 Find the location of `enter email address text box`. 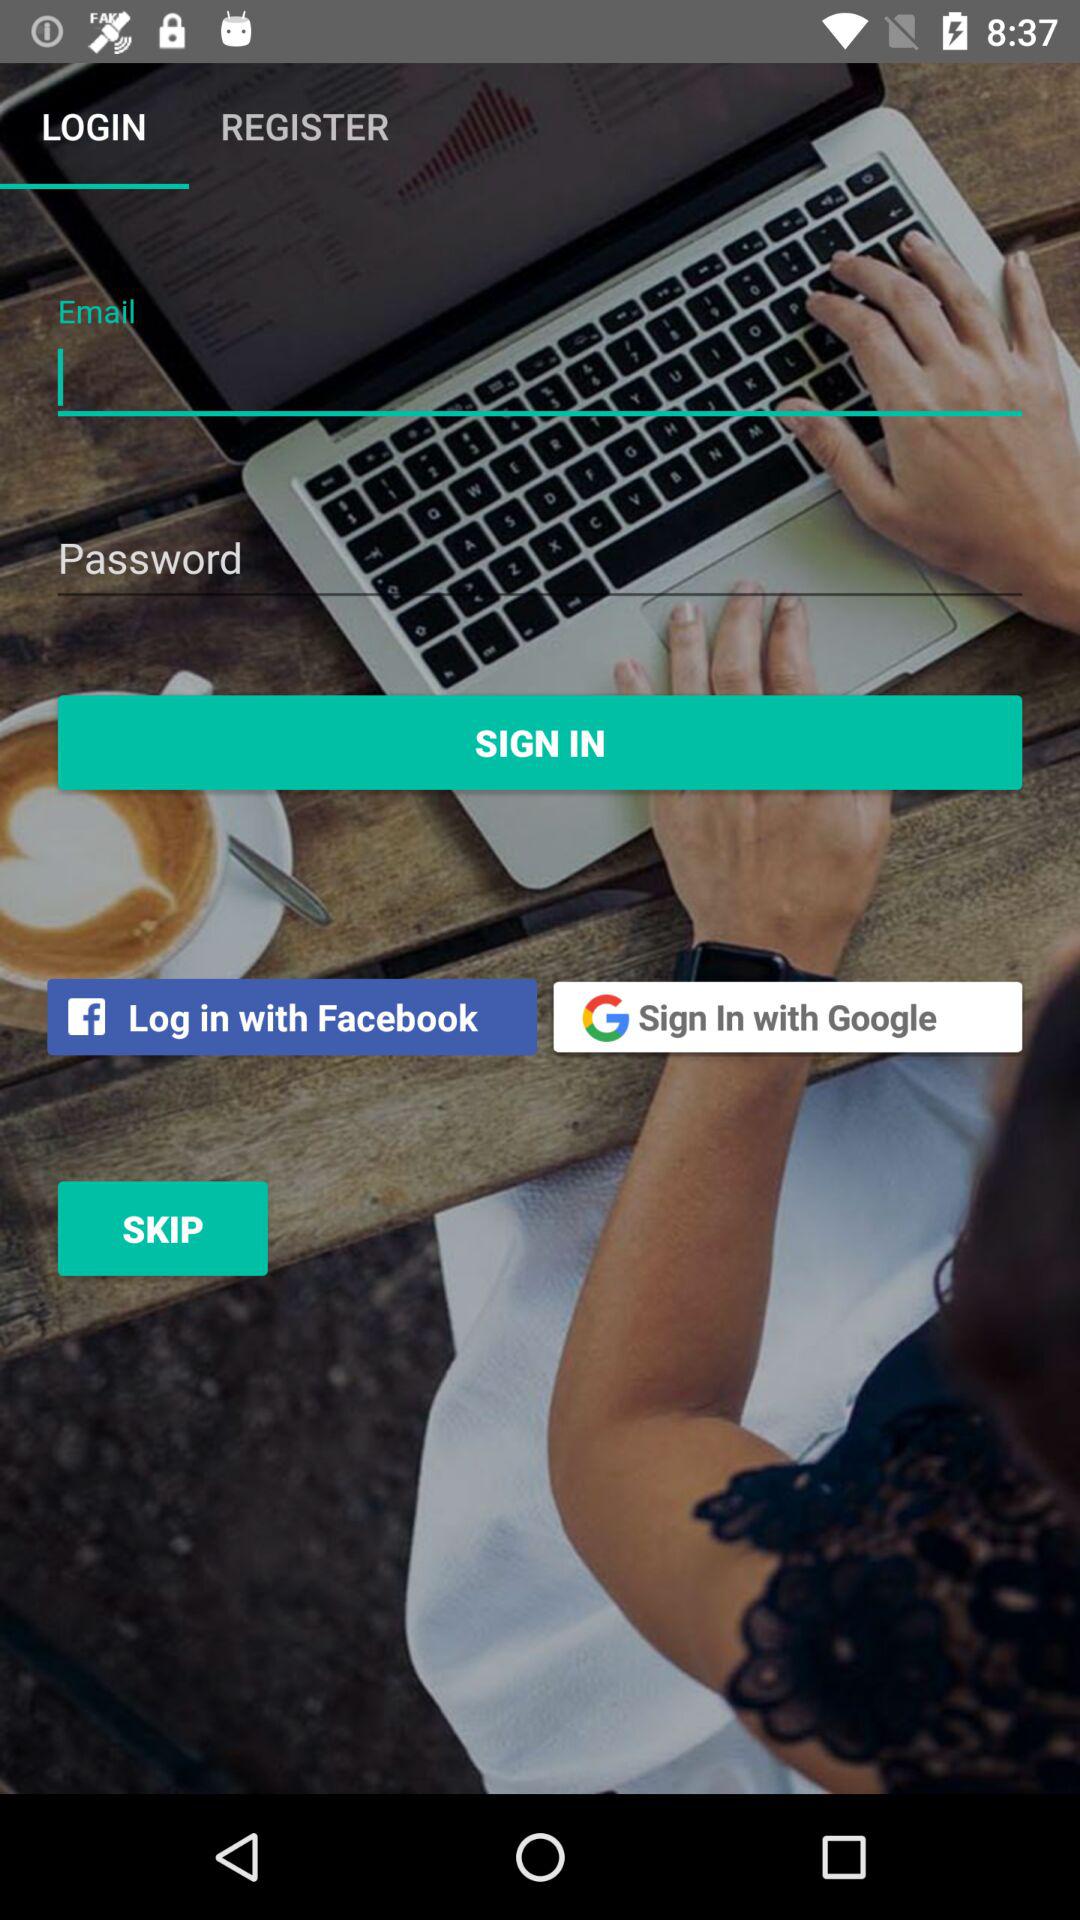

enter email address text box is located at coordinates (540, 378).